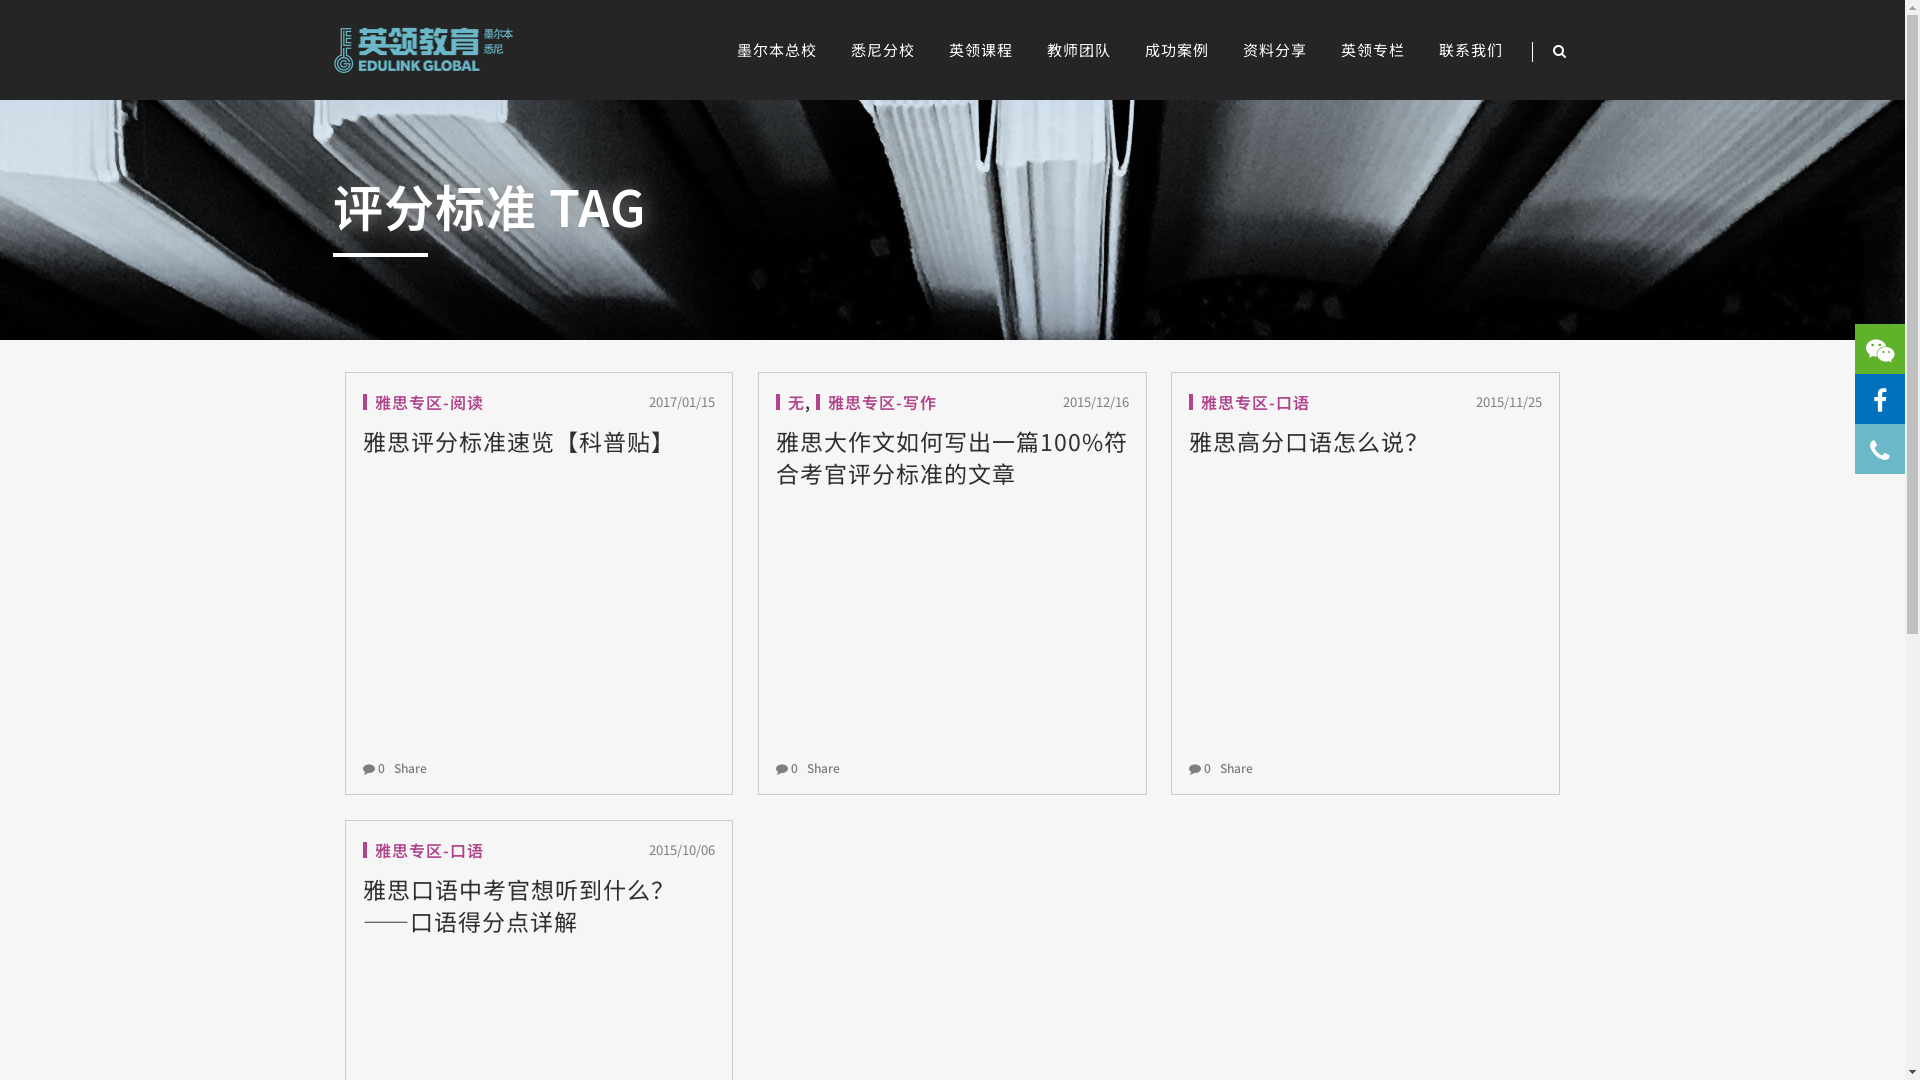 The image size is (1920, 1080). Describe the element at coordinates (409, 767) in the screenshot. I see `Share` at that location.